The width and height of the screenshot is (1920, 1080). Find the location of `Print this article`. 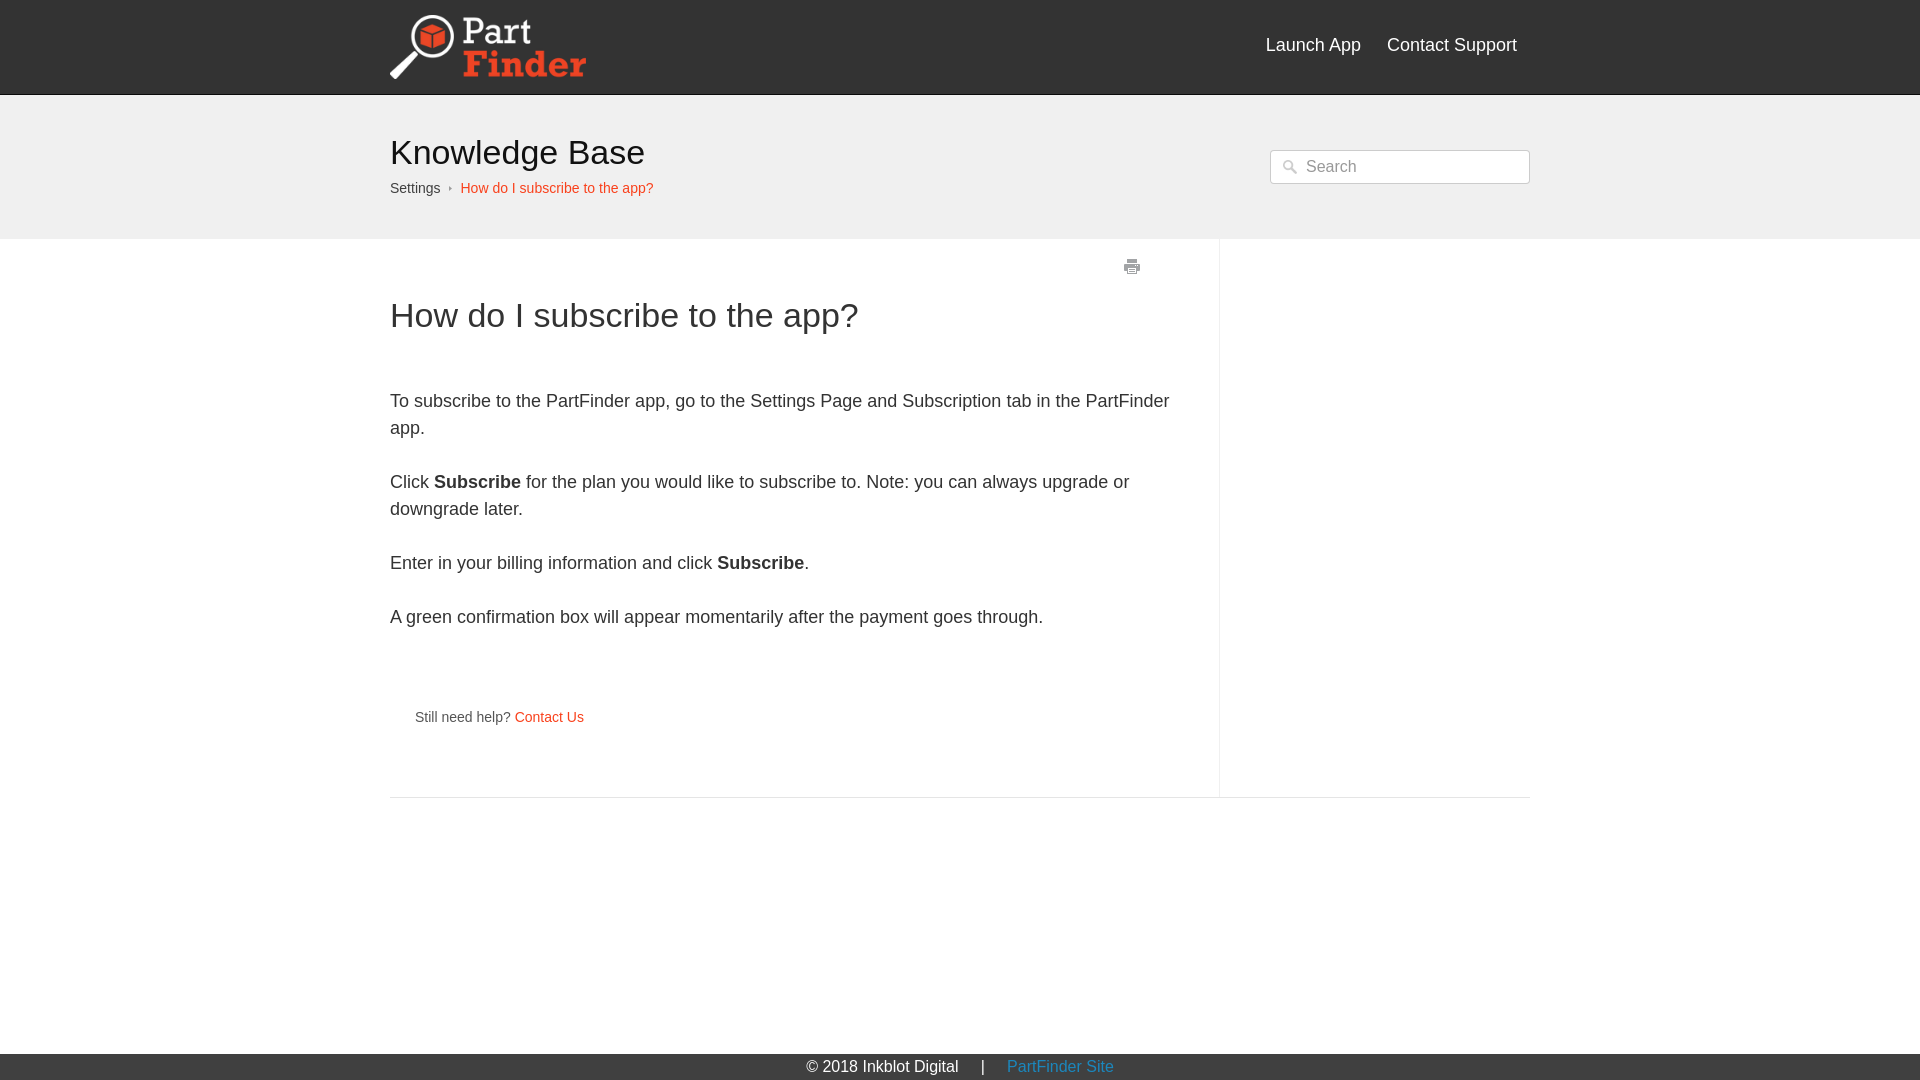

Print this article is located at coordinates (1130, 266).